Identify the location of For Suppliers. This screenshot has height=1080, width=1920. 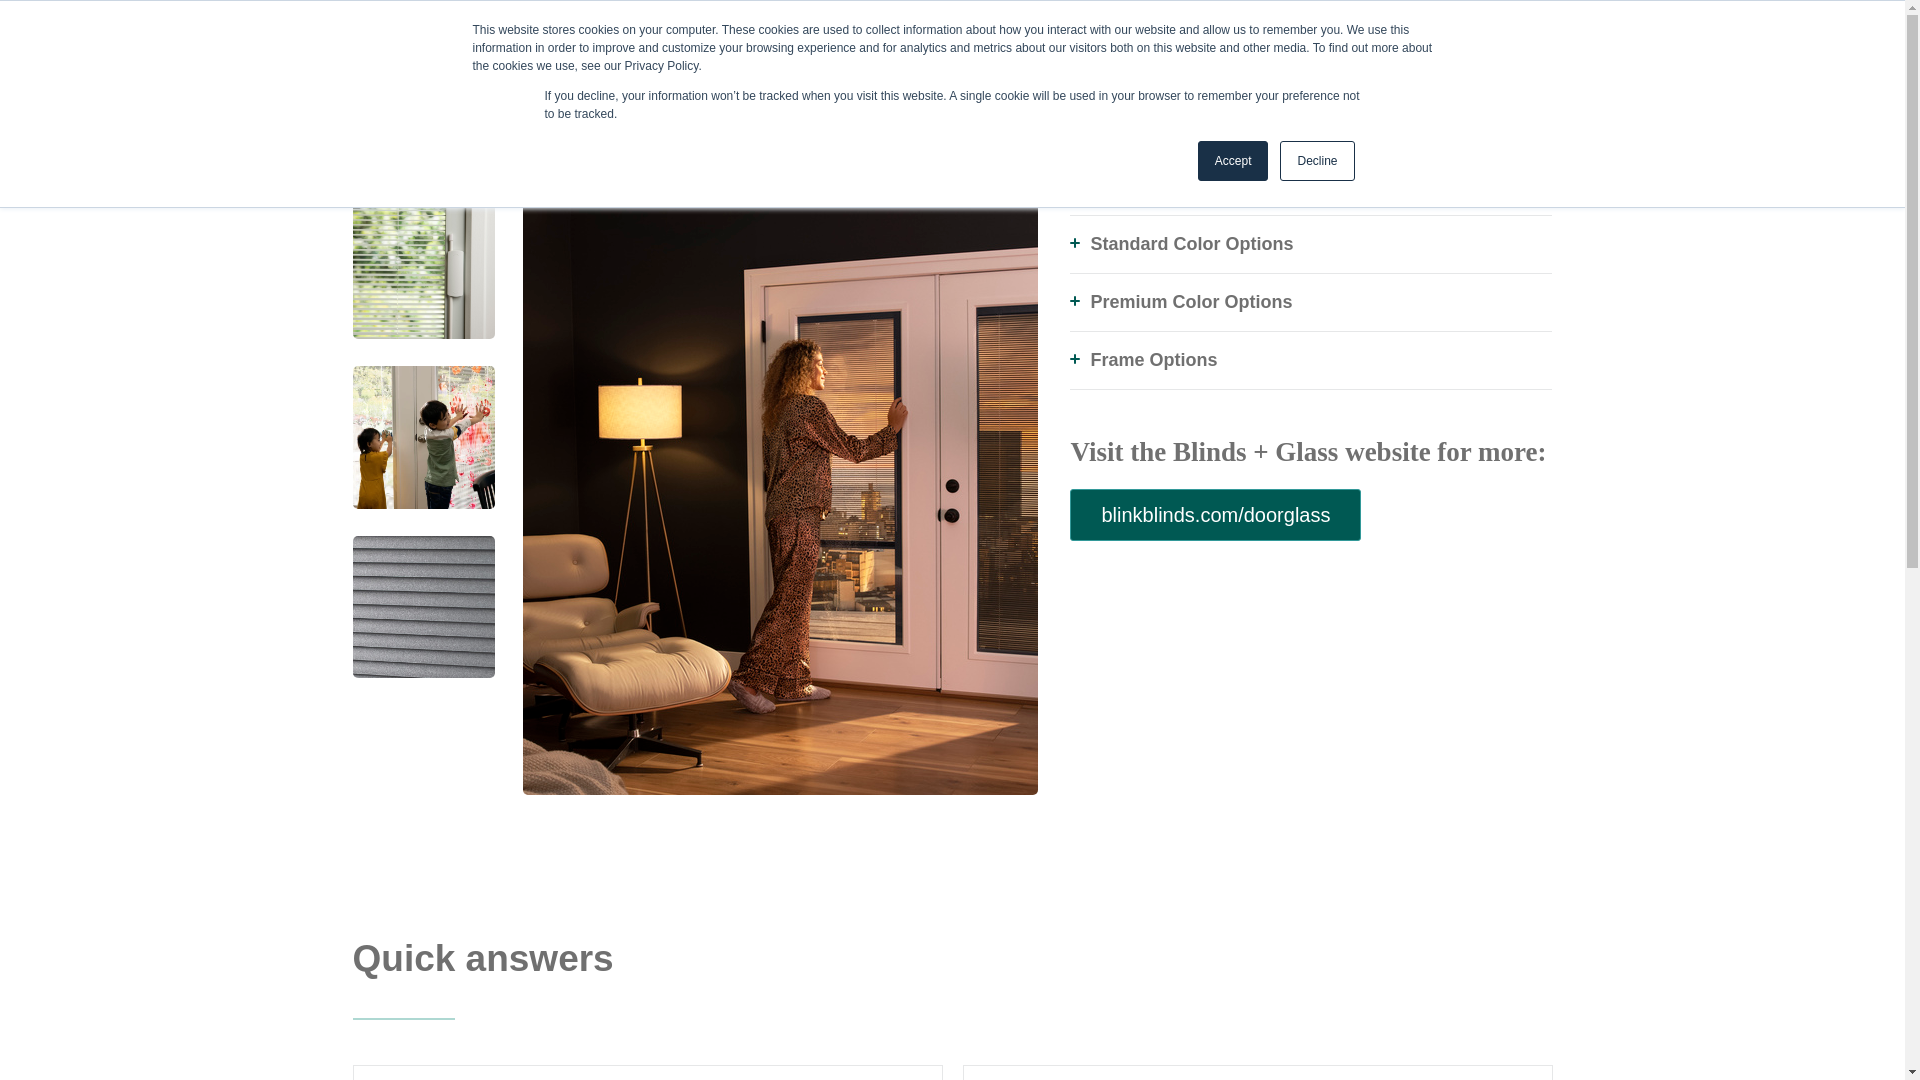
(1387, 18).